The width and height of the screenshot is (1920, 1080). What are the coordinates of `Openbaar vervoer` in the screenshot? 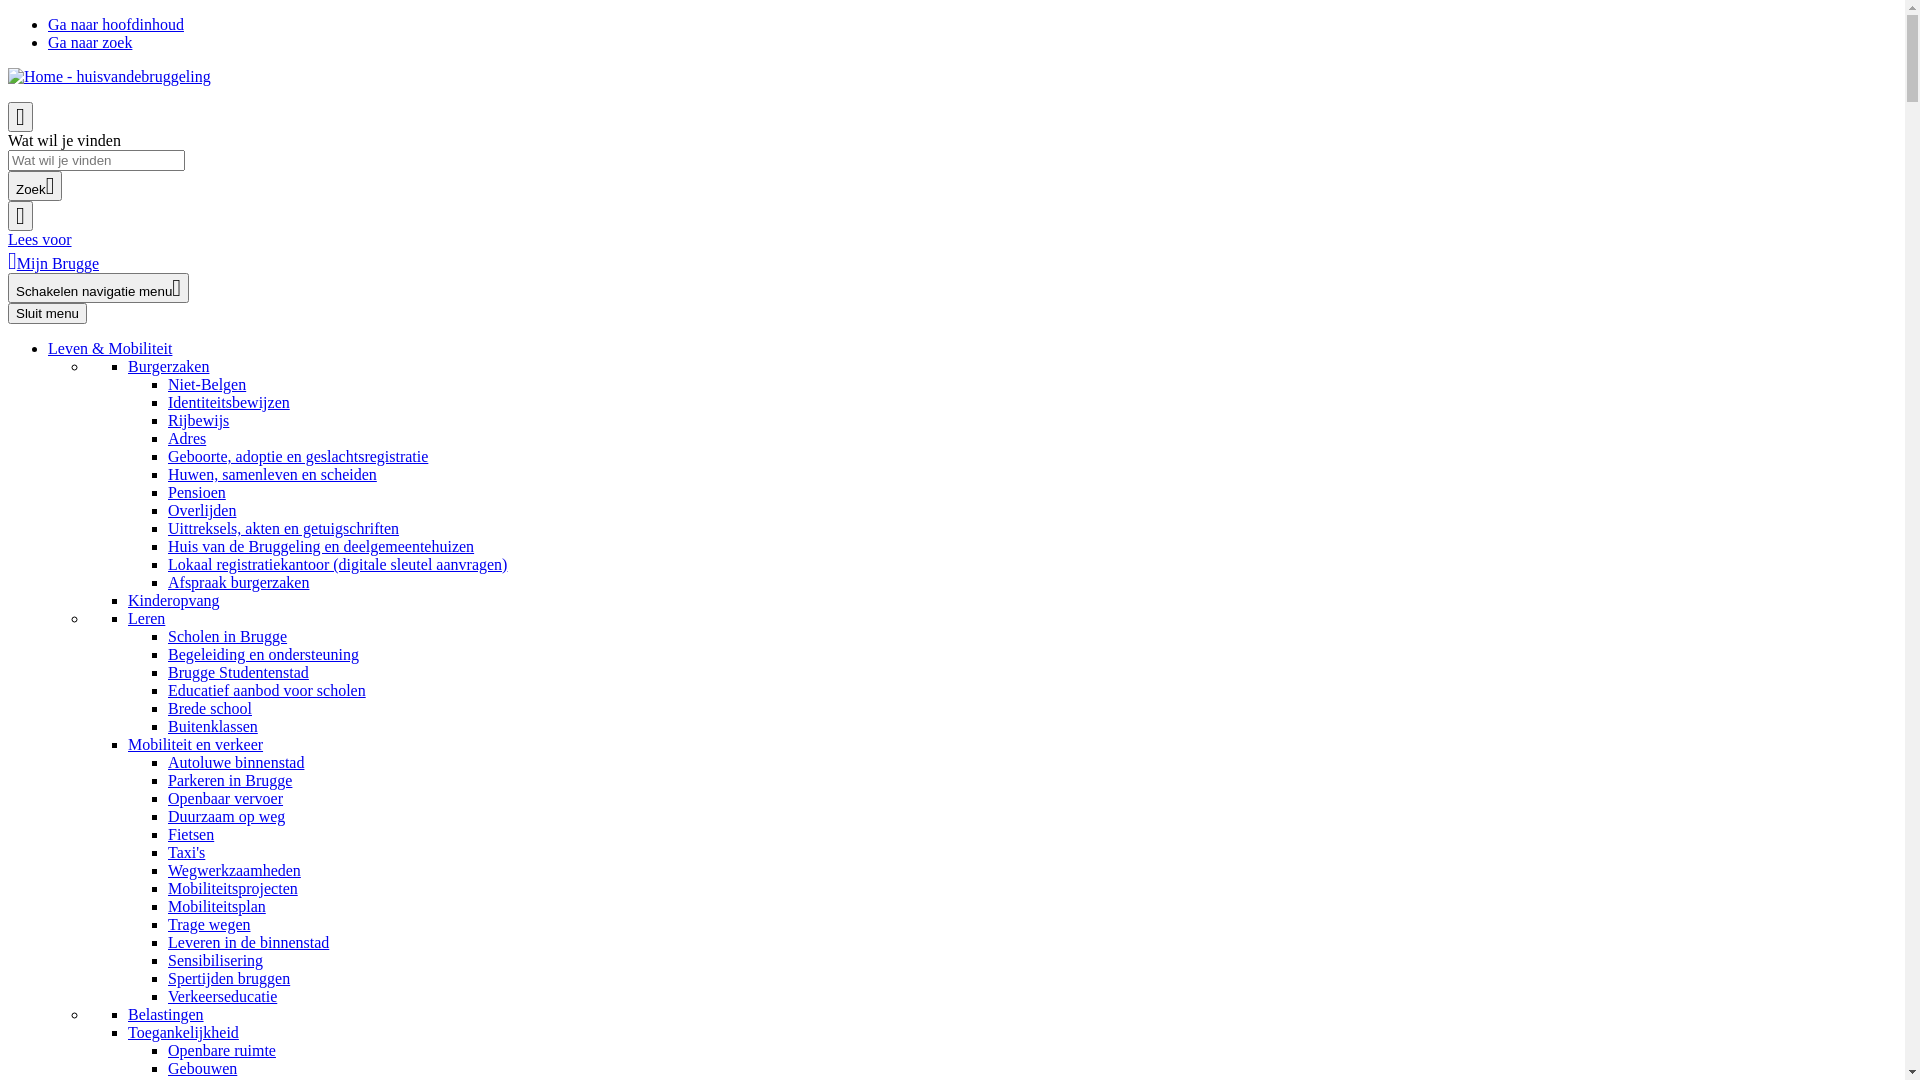 It's located at (226, 798).